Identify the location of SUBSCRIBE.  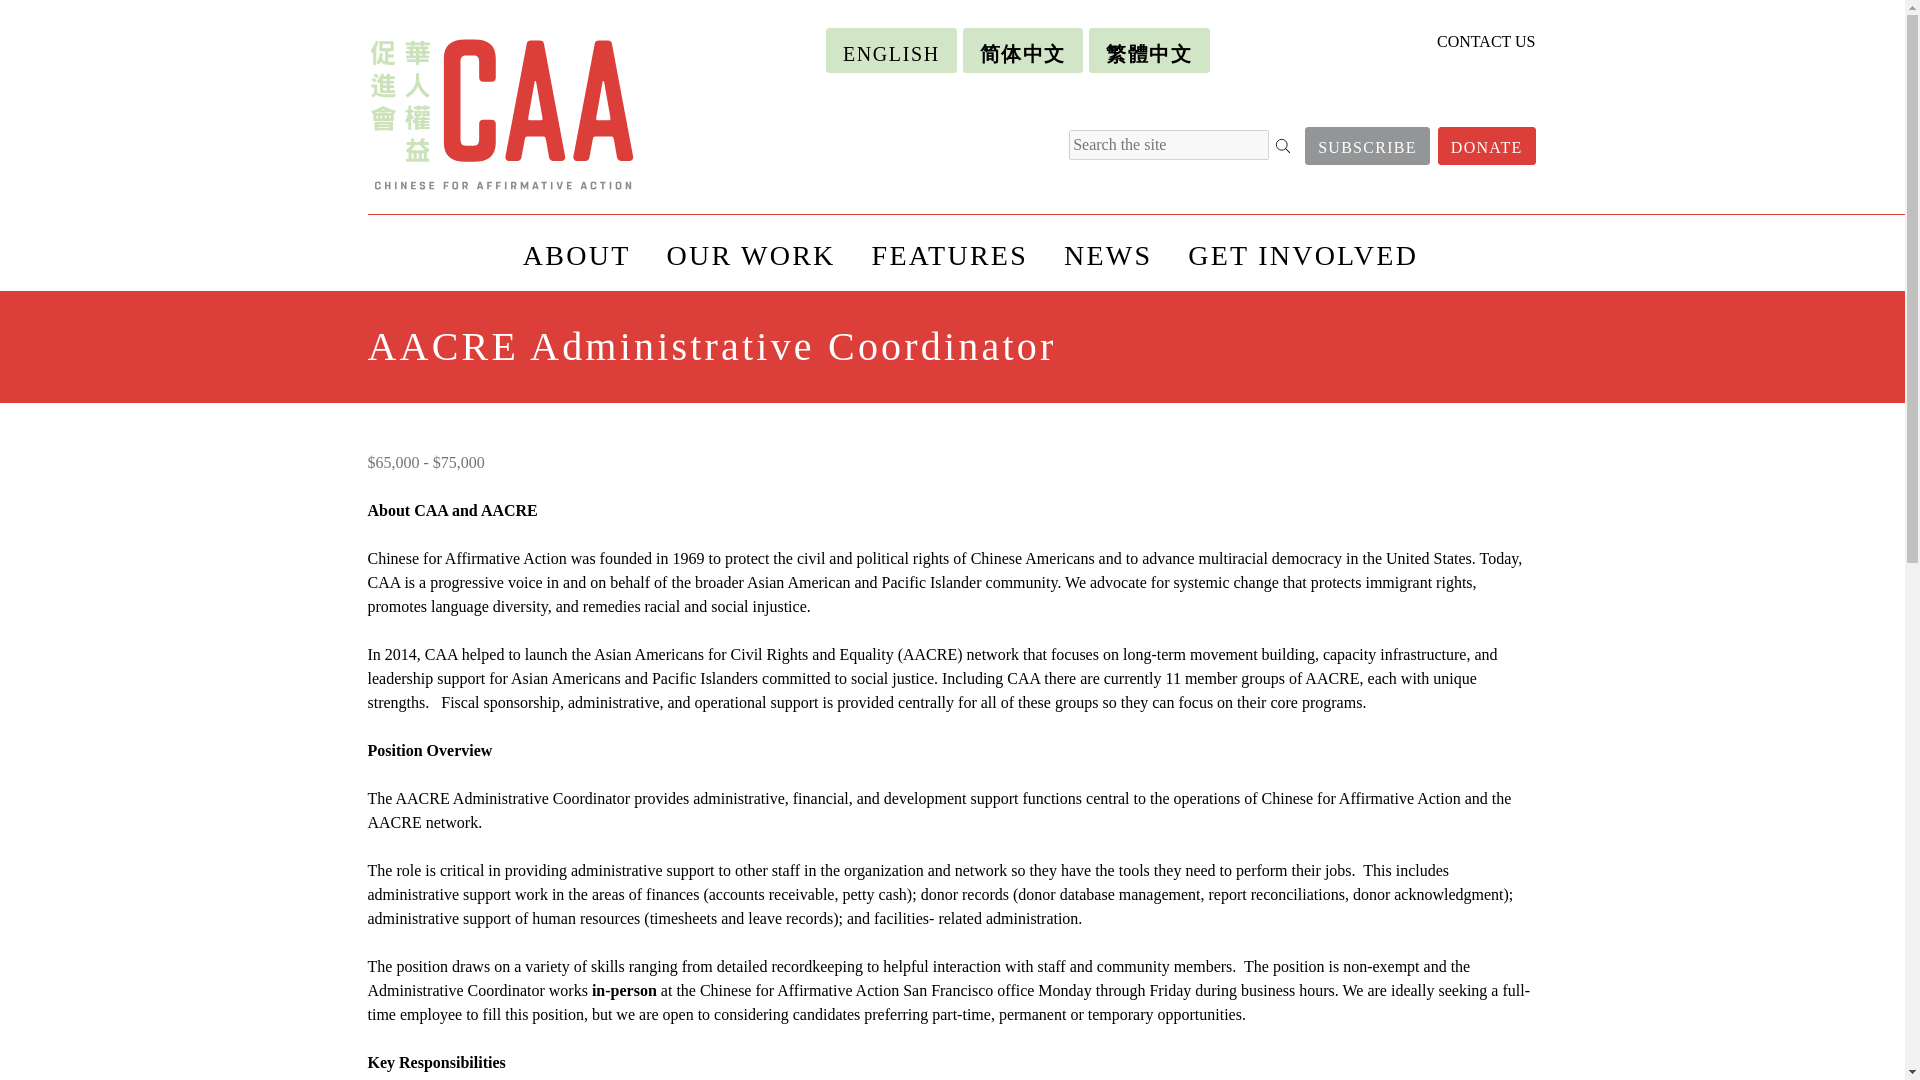
(1368, 146).